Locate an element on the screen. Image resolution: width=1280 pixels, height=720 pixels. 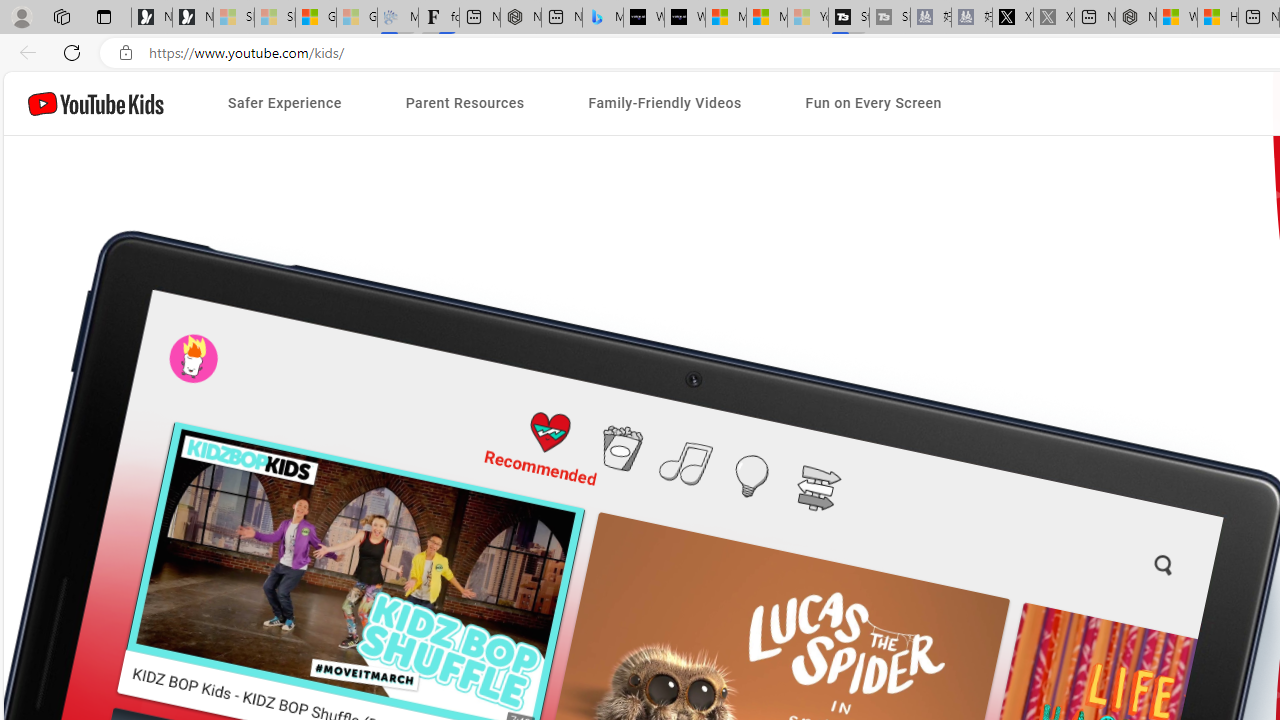
Nordace - My Account is located at coordinates (1136, 18).